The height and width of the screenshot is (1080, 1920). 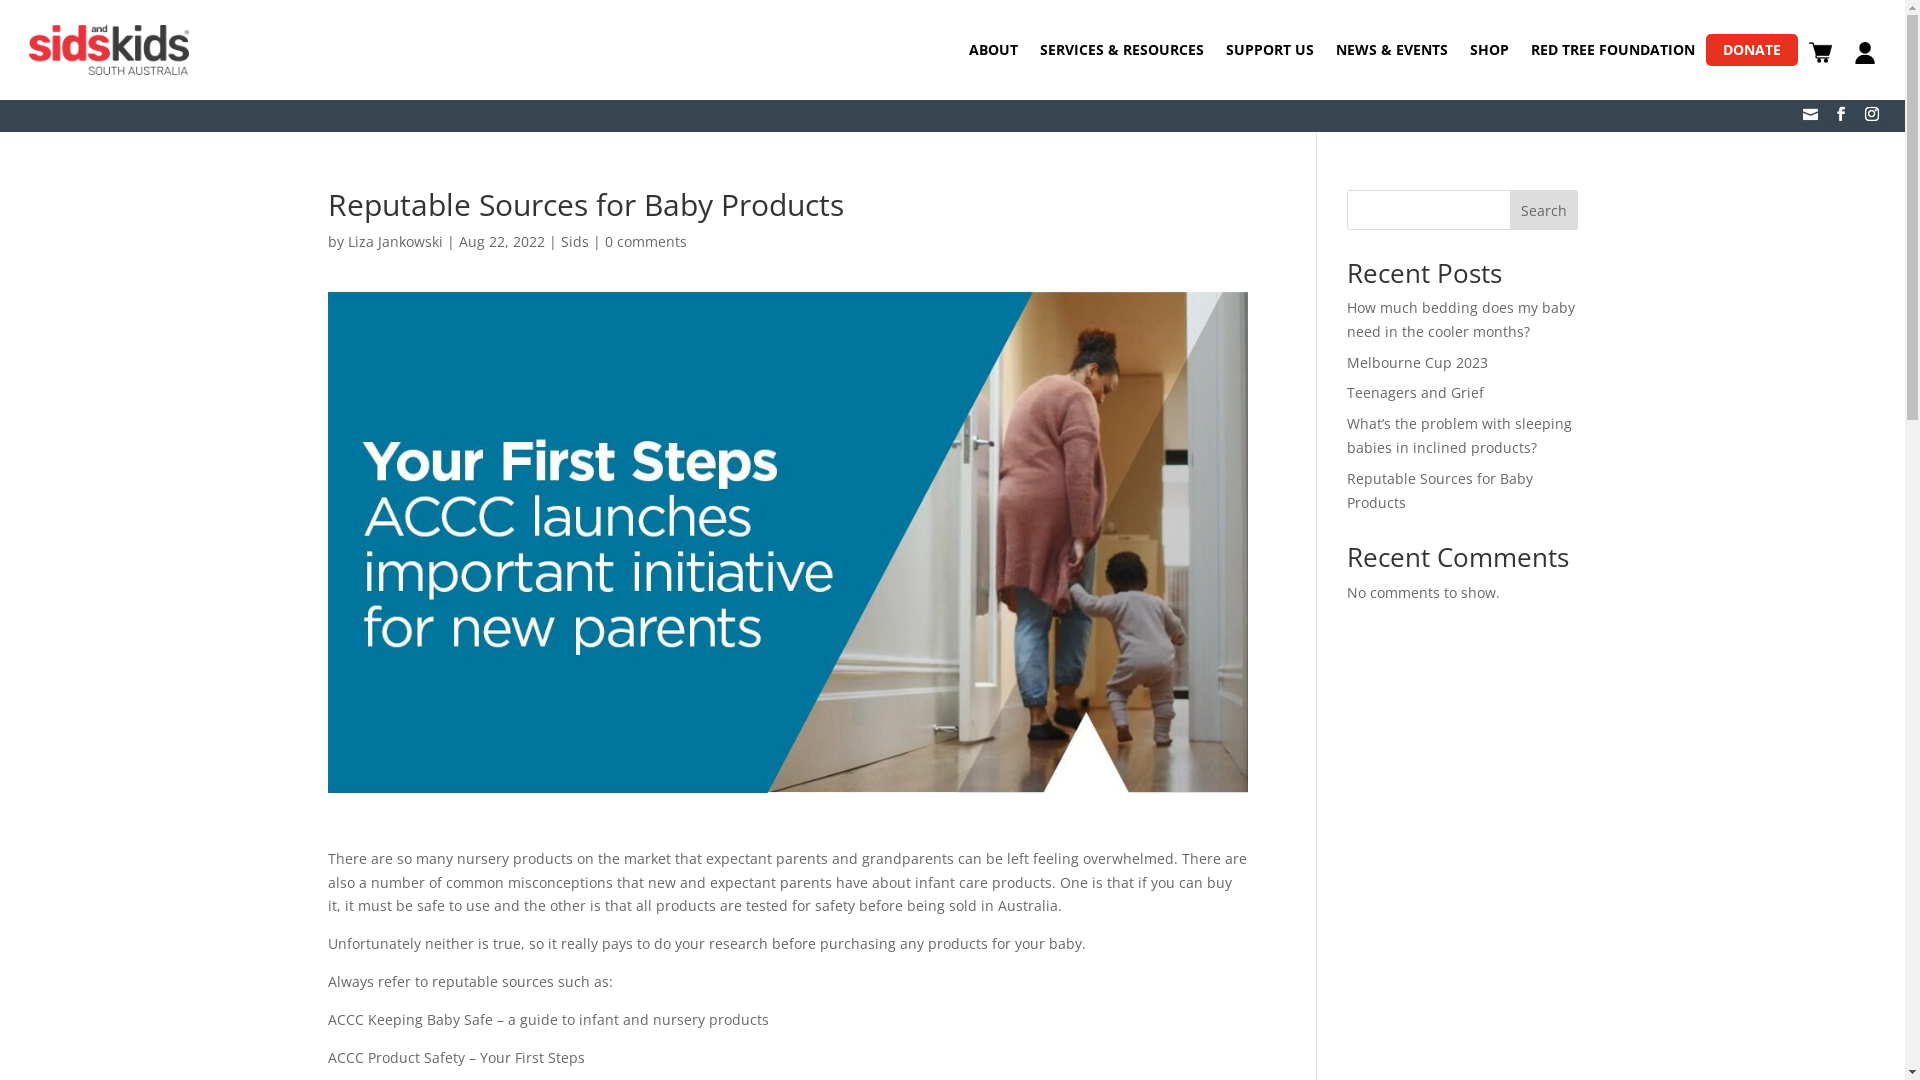 I want to click on 0 comments, so click(x=645, y=242).